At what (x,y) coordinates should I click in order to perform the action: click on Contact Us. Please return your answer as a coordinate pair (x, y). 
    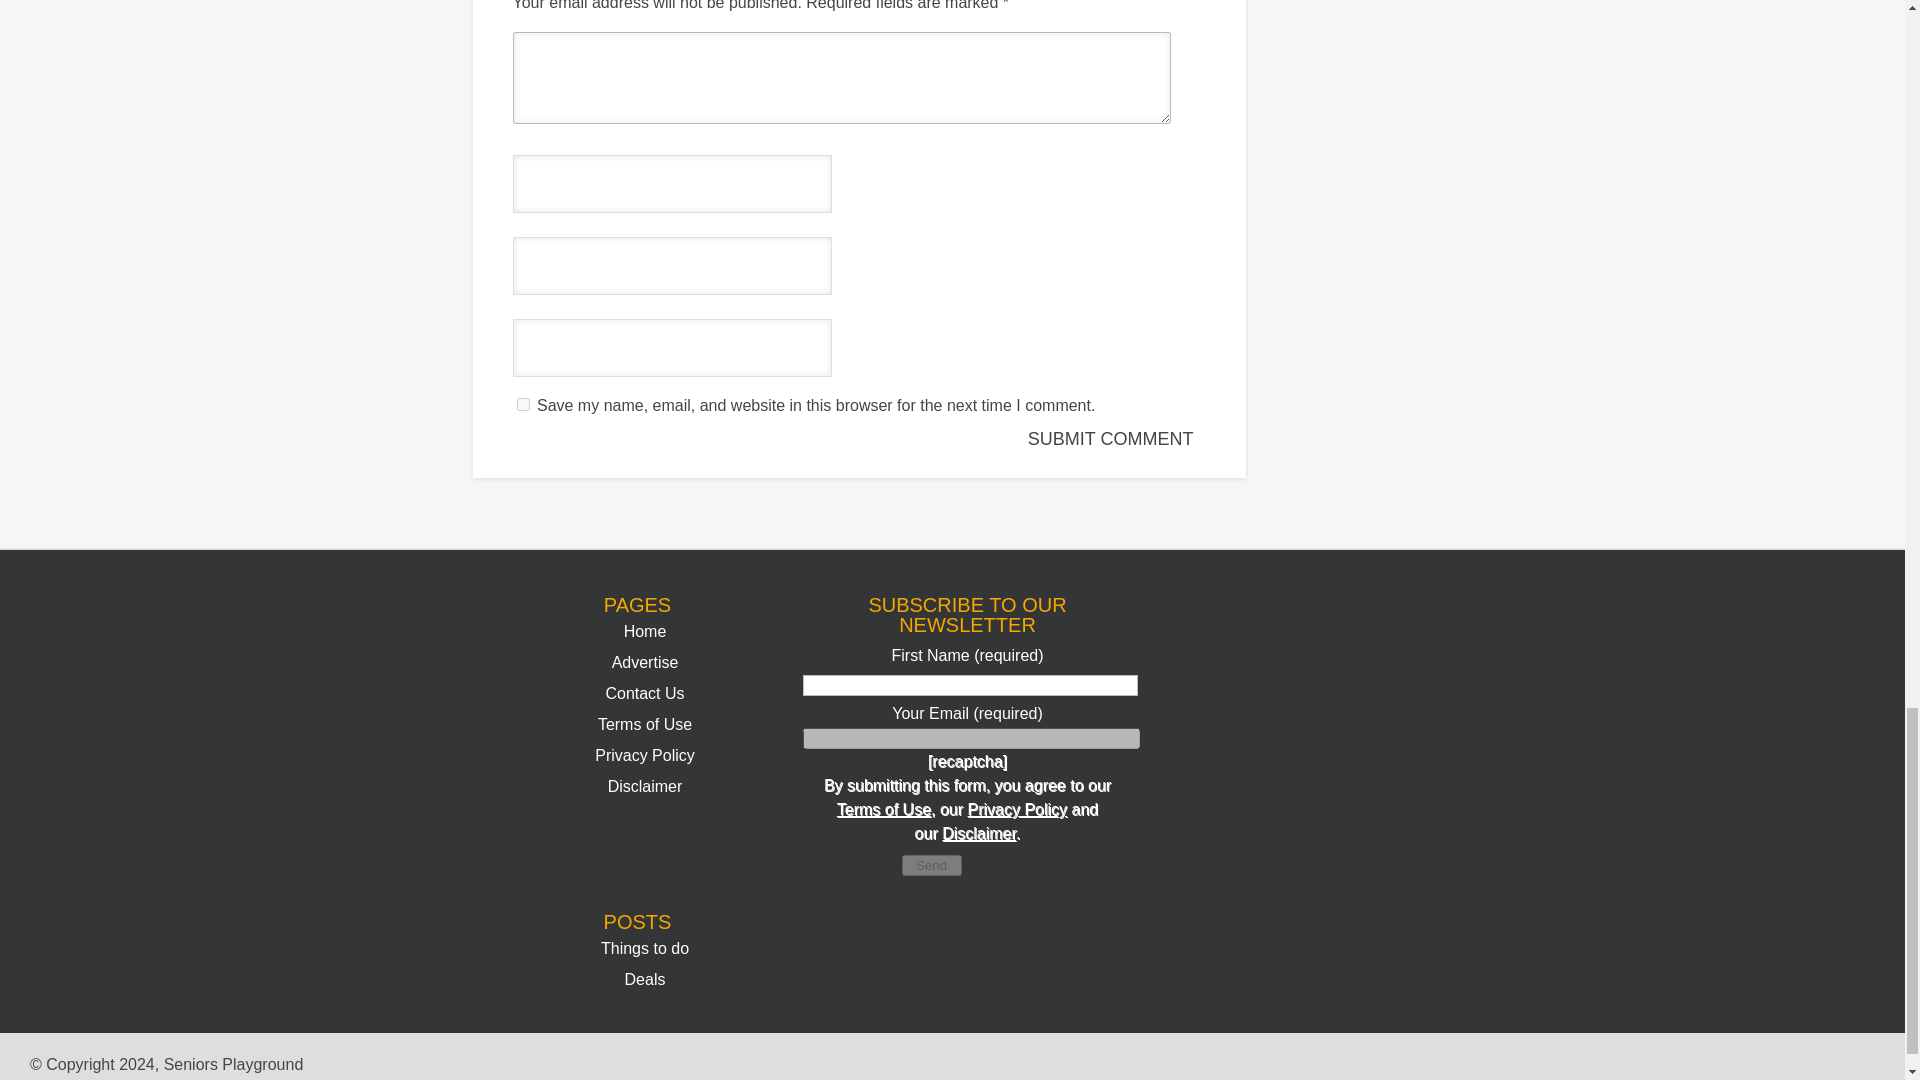
    Looking at the image, I should click on (644, 693).